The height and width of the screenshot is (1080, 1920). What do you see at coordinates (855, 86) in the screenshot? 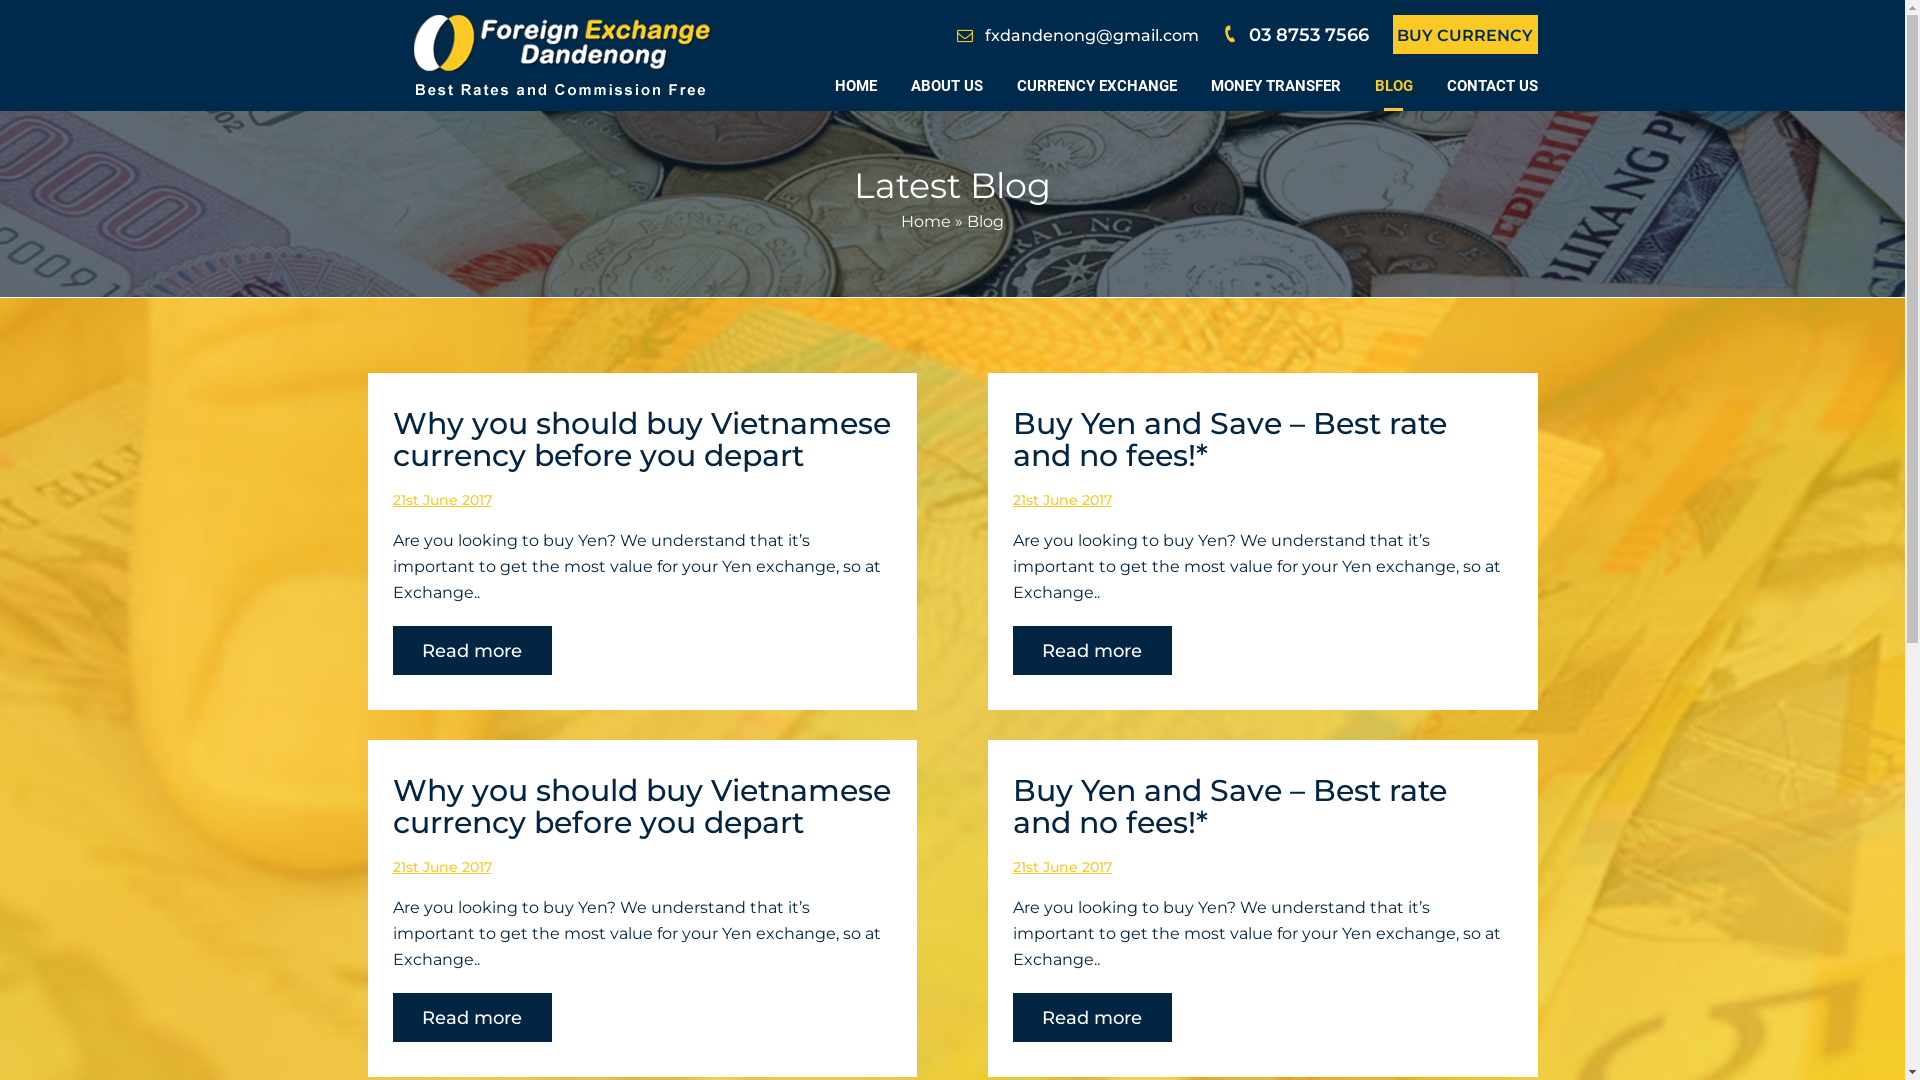
I see `HOME` at bounding box center [855, 86].